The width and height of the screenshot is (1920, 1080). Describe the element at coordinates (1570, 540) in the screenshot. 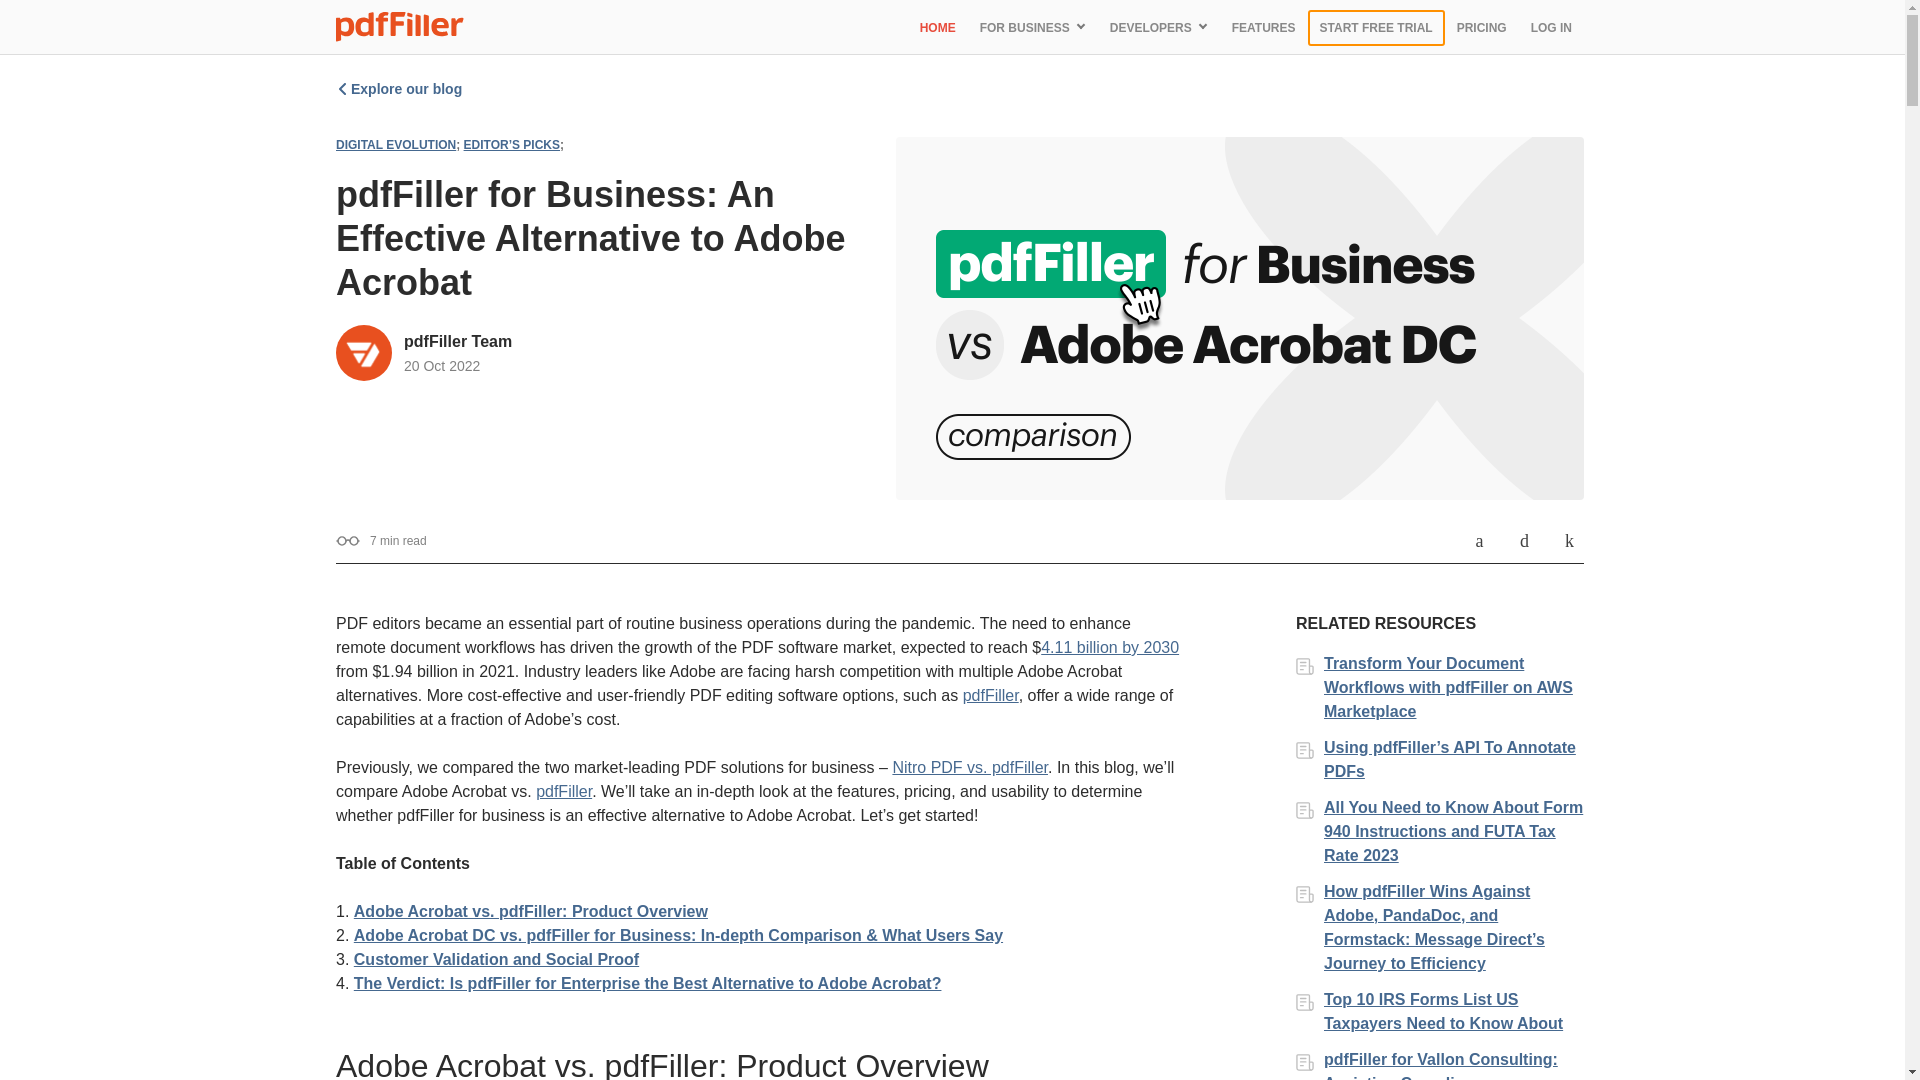

I see `Share on LinkedIn` at that location.